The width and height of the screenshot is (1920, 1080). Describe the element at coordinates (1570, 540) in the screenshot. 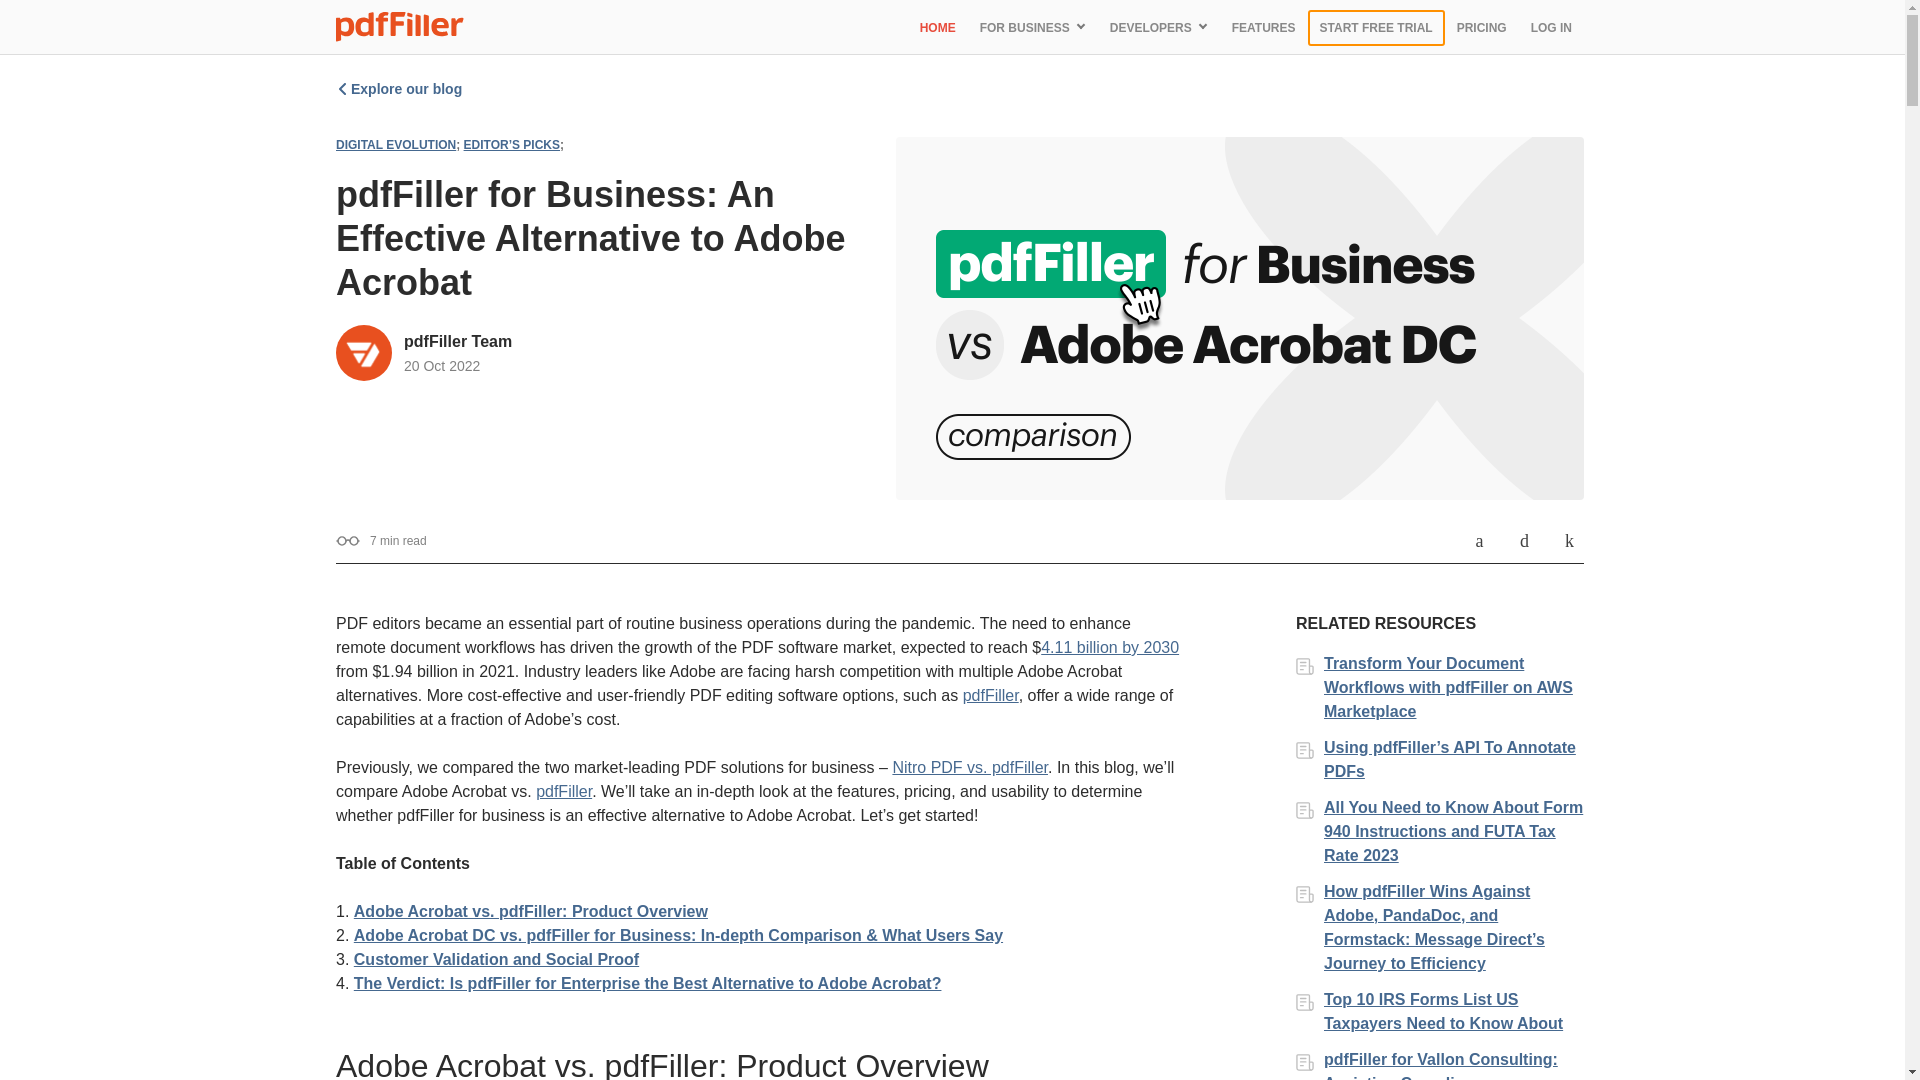

I see `Share on LinkedIn` at that location.